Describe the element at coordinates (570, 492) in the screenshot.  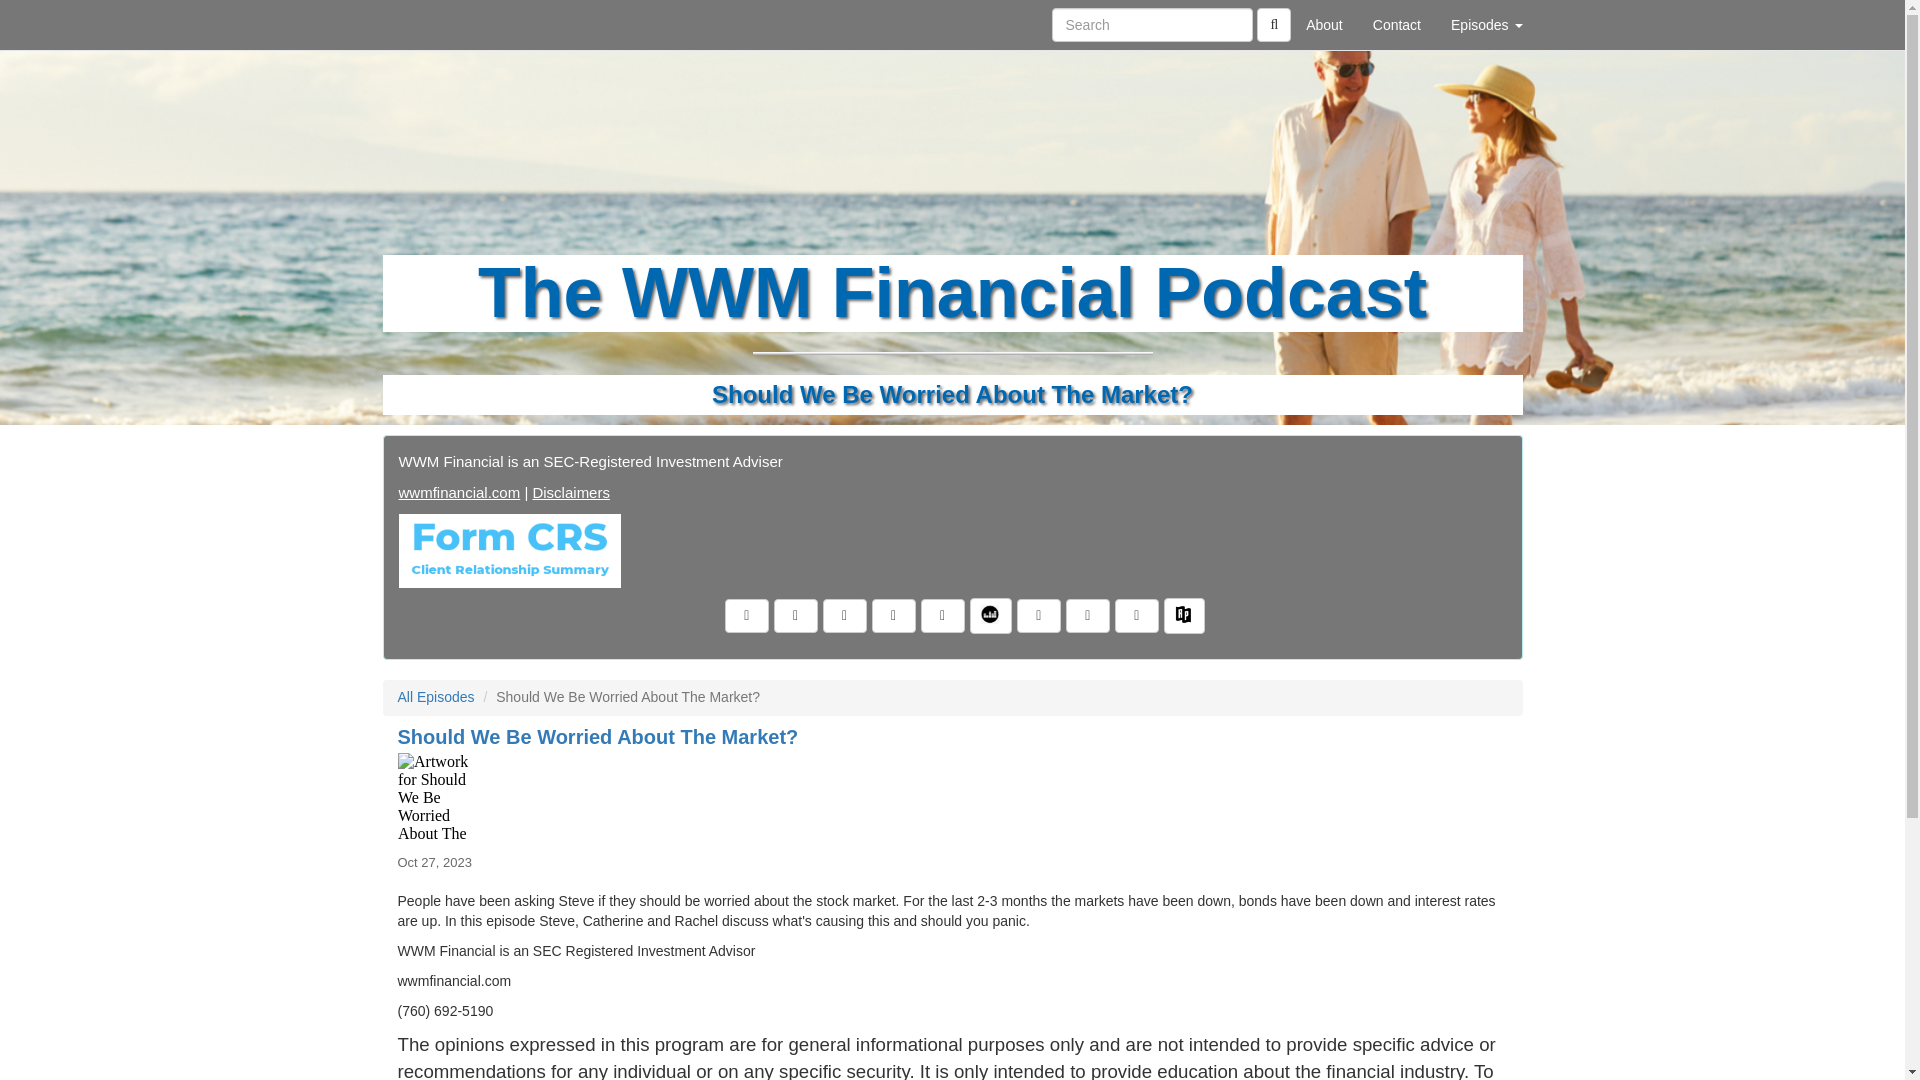
I see `Disclaimer Page` at that location.